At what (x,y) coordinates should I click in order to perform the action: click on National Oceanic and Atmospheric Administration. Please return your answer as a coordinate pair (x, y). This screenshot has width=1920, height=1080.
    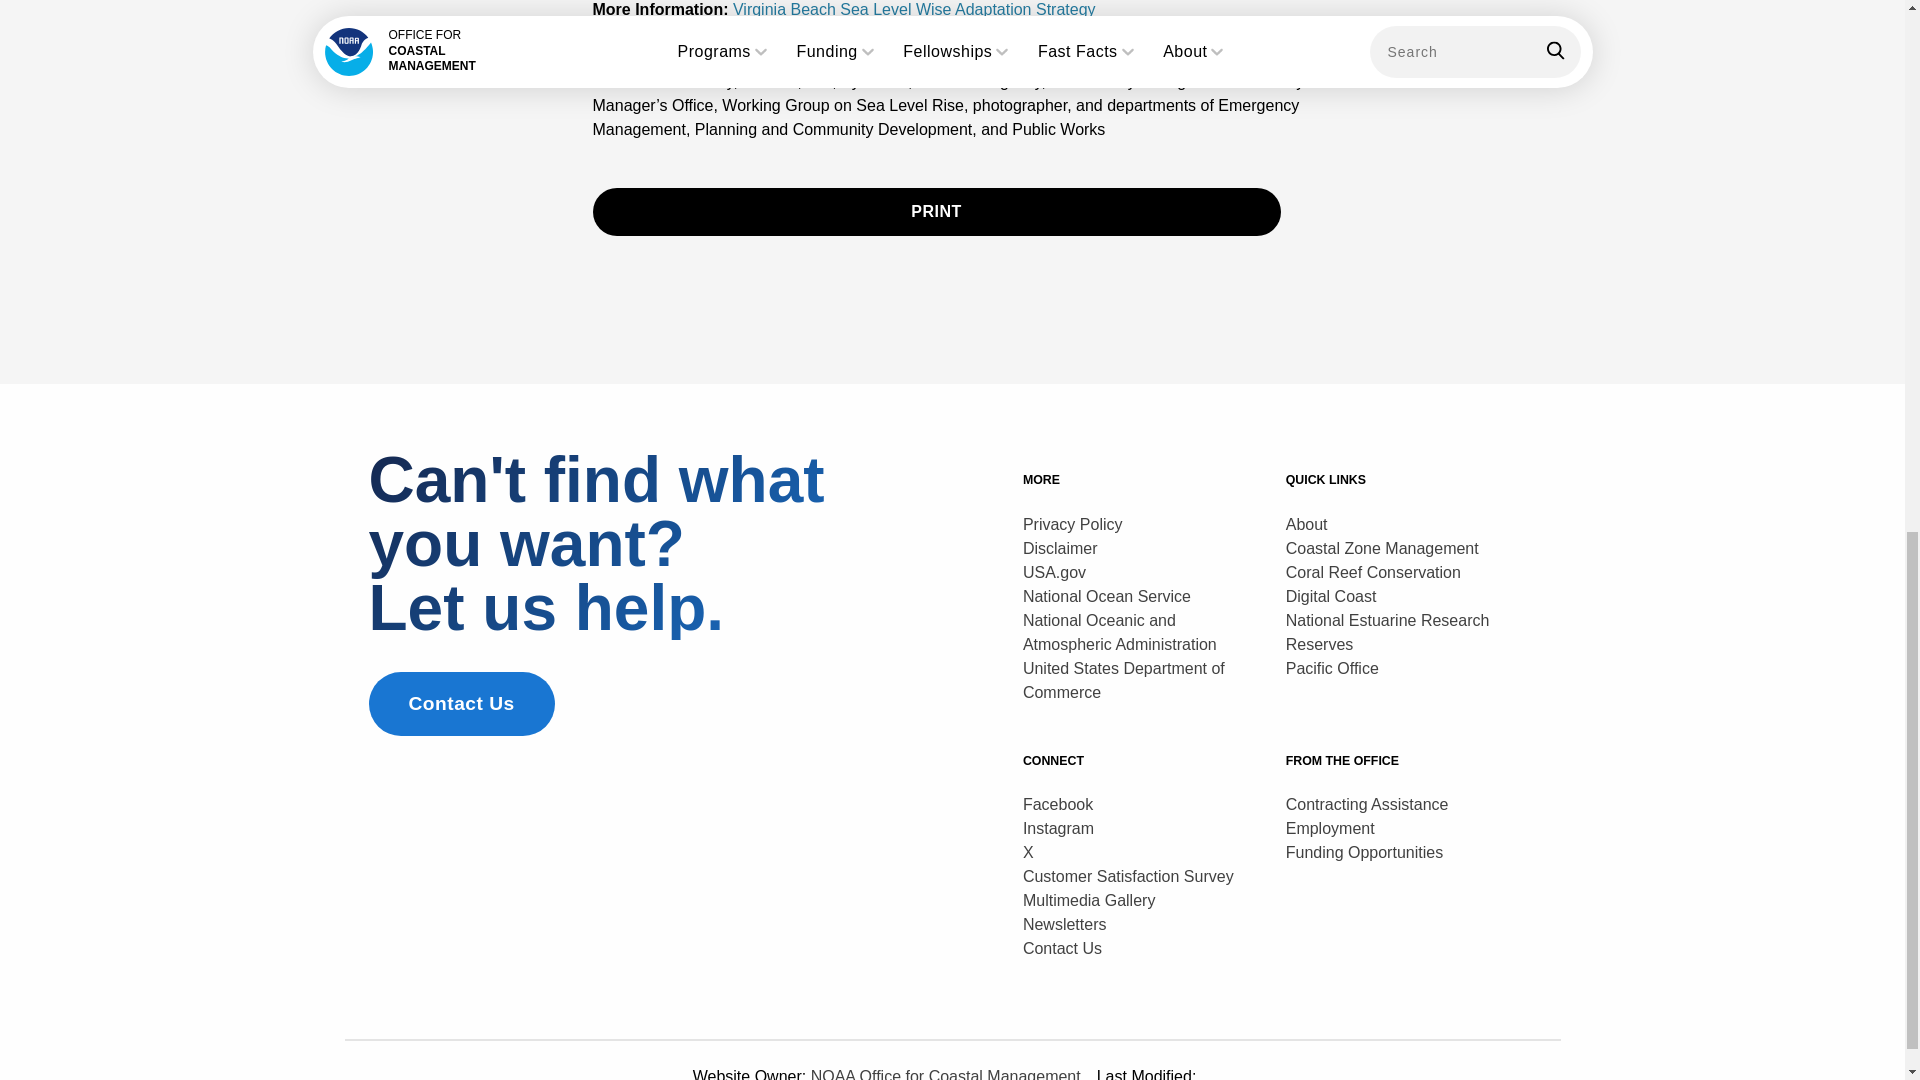
    Looking at the image, I should click on (1120, 632).